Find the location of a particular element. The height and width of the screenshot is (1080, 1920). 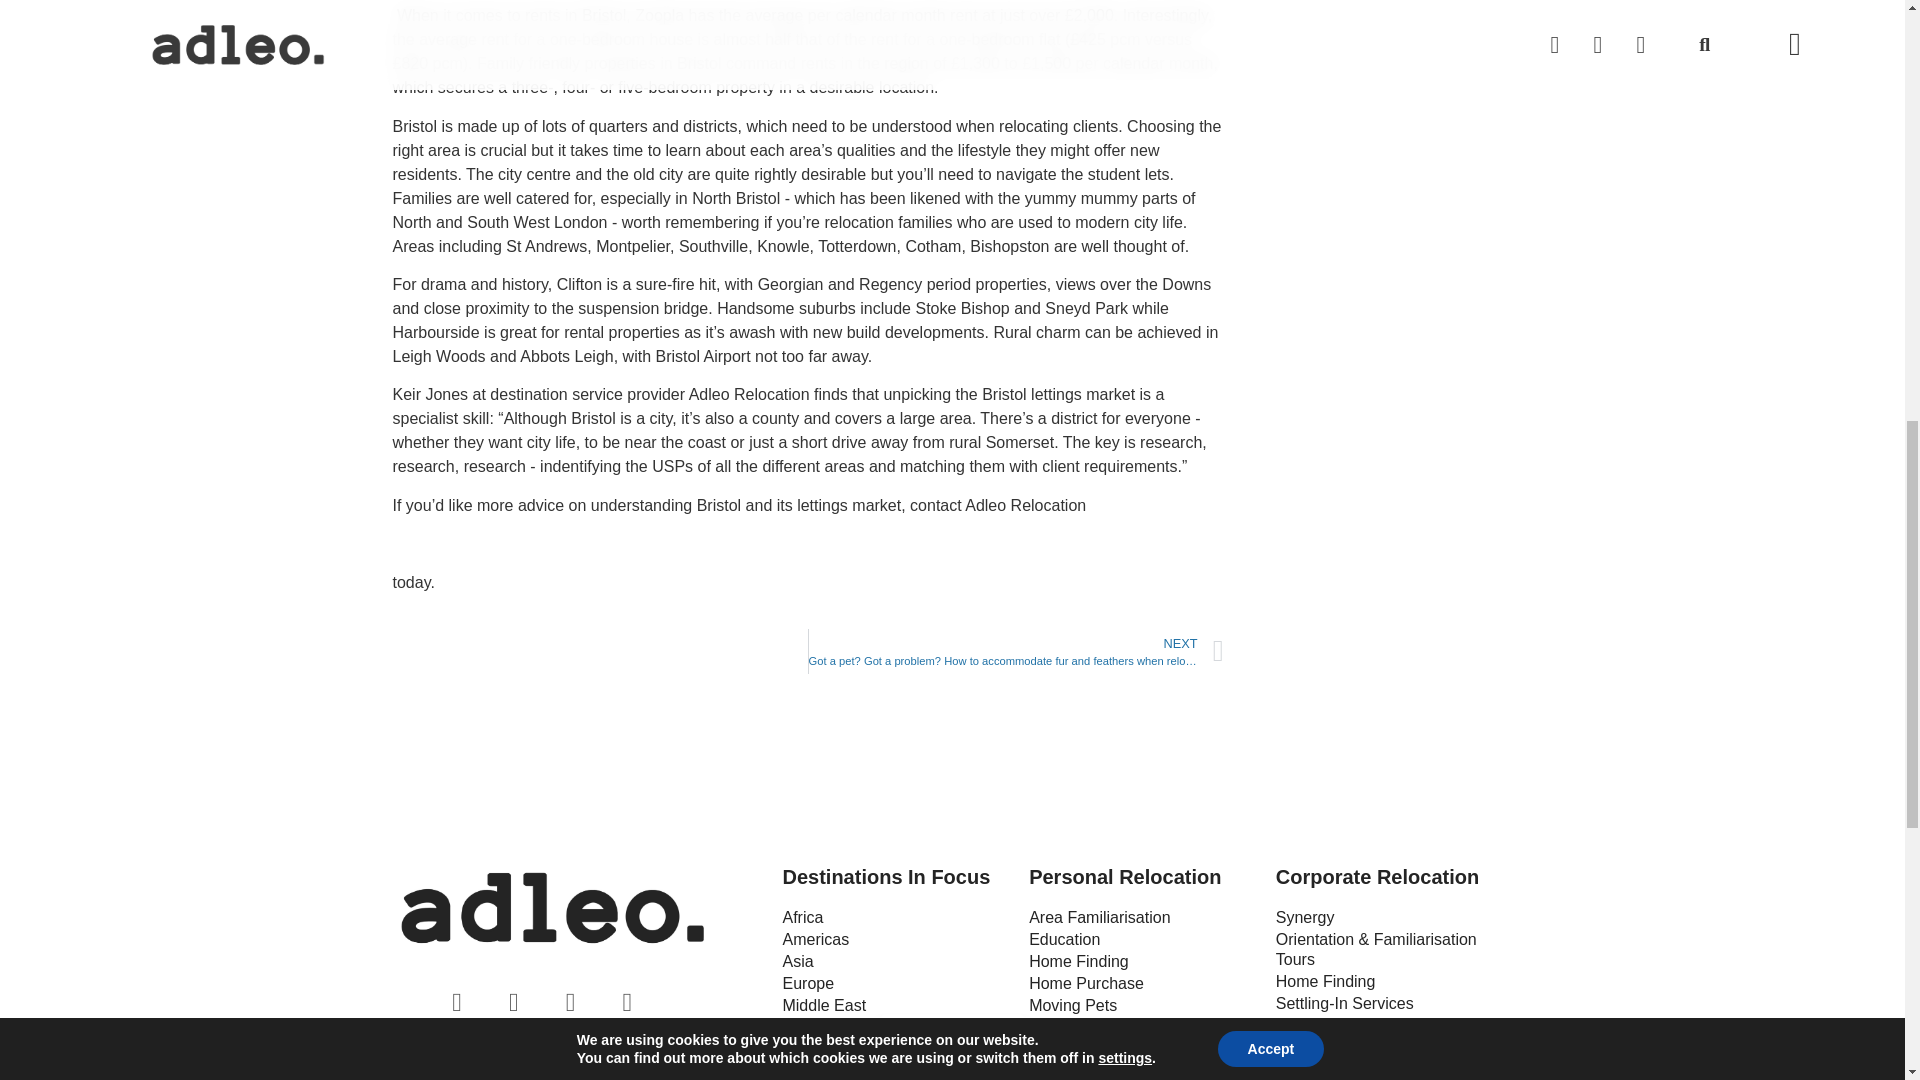

Netherlands is located at coordinates (895, 1028).